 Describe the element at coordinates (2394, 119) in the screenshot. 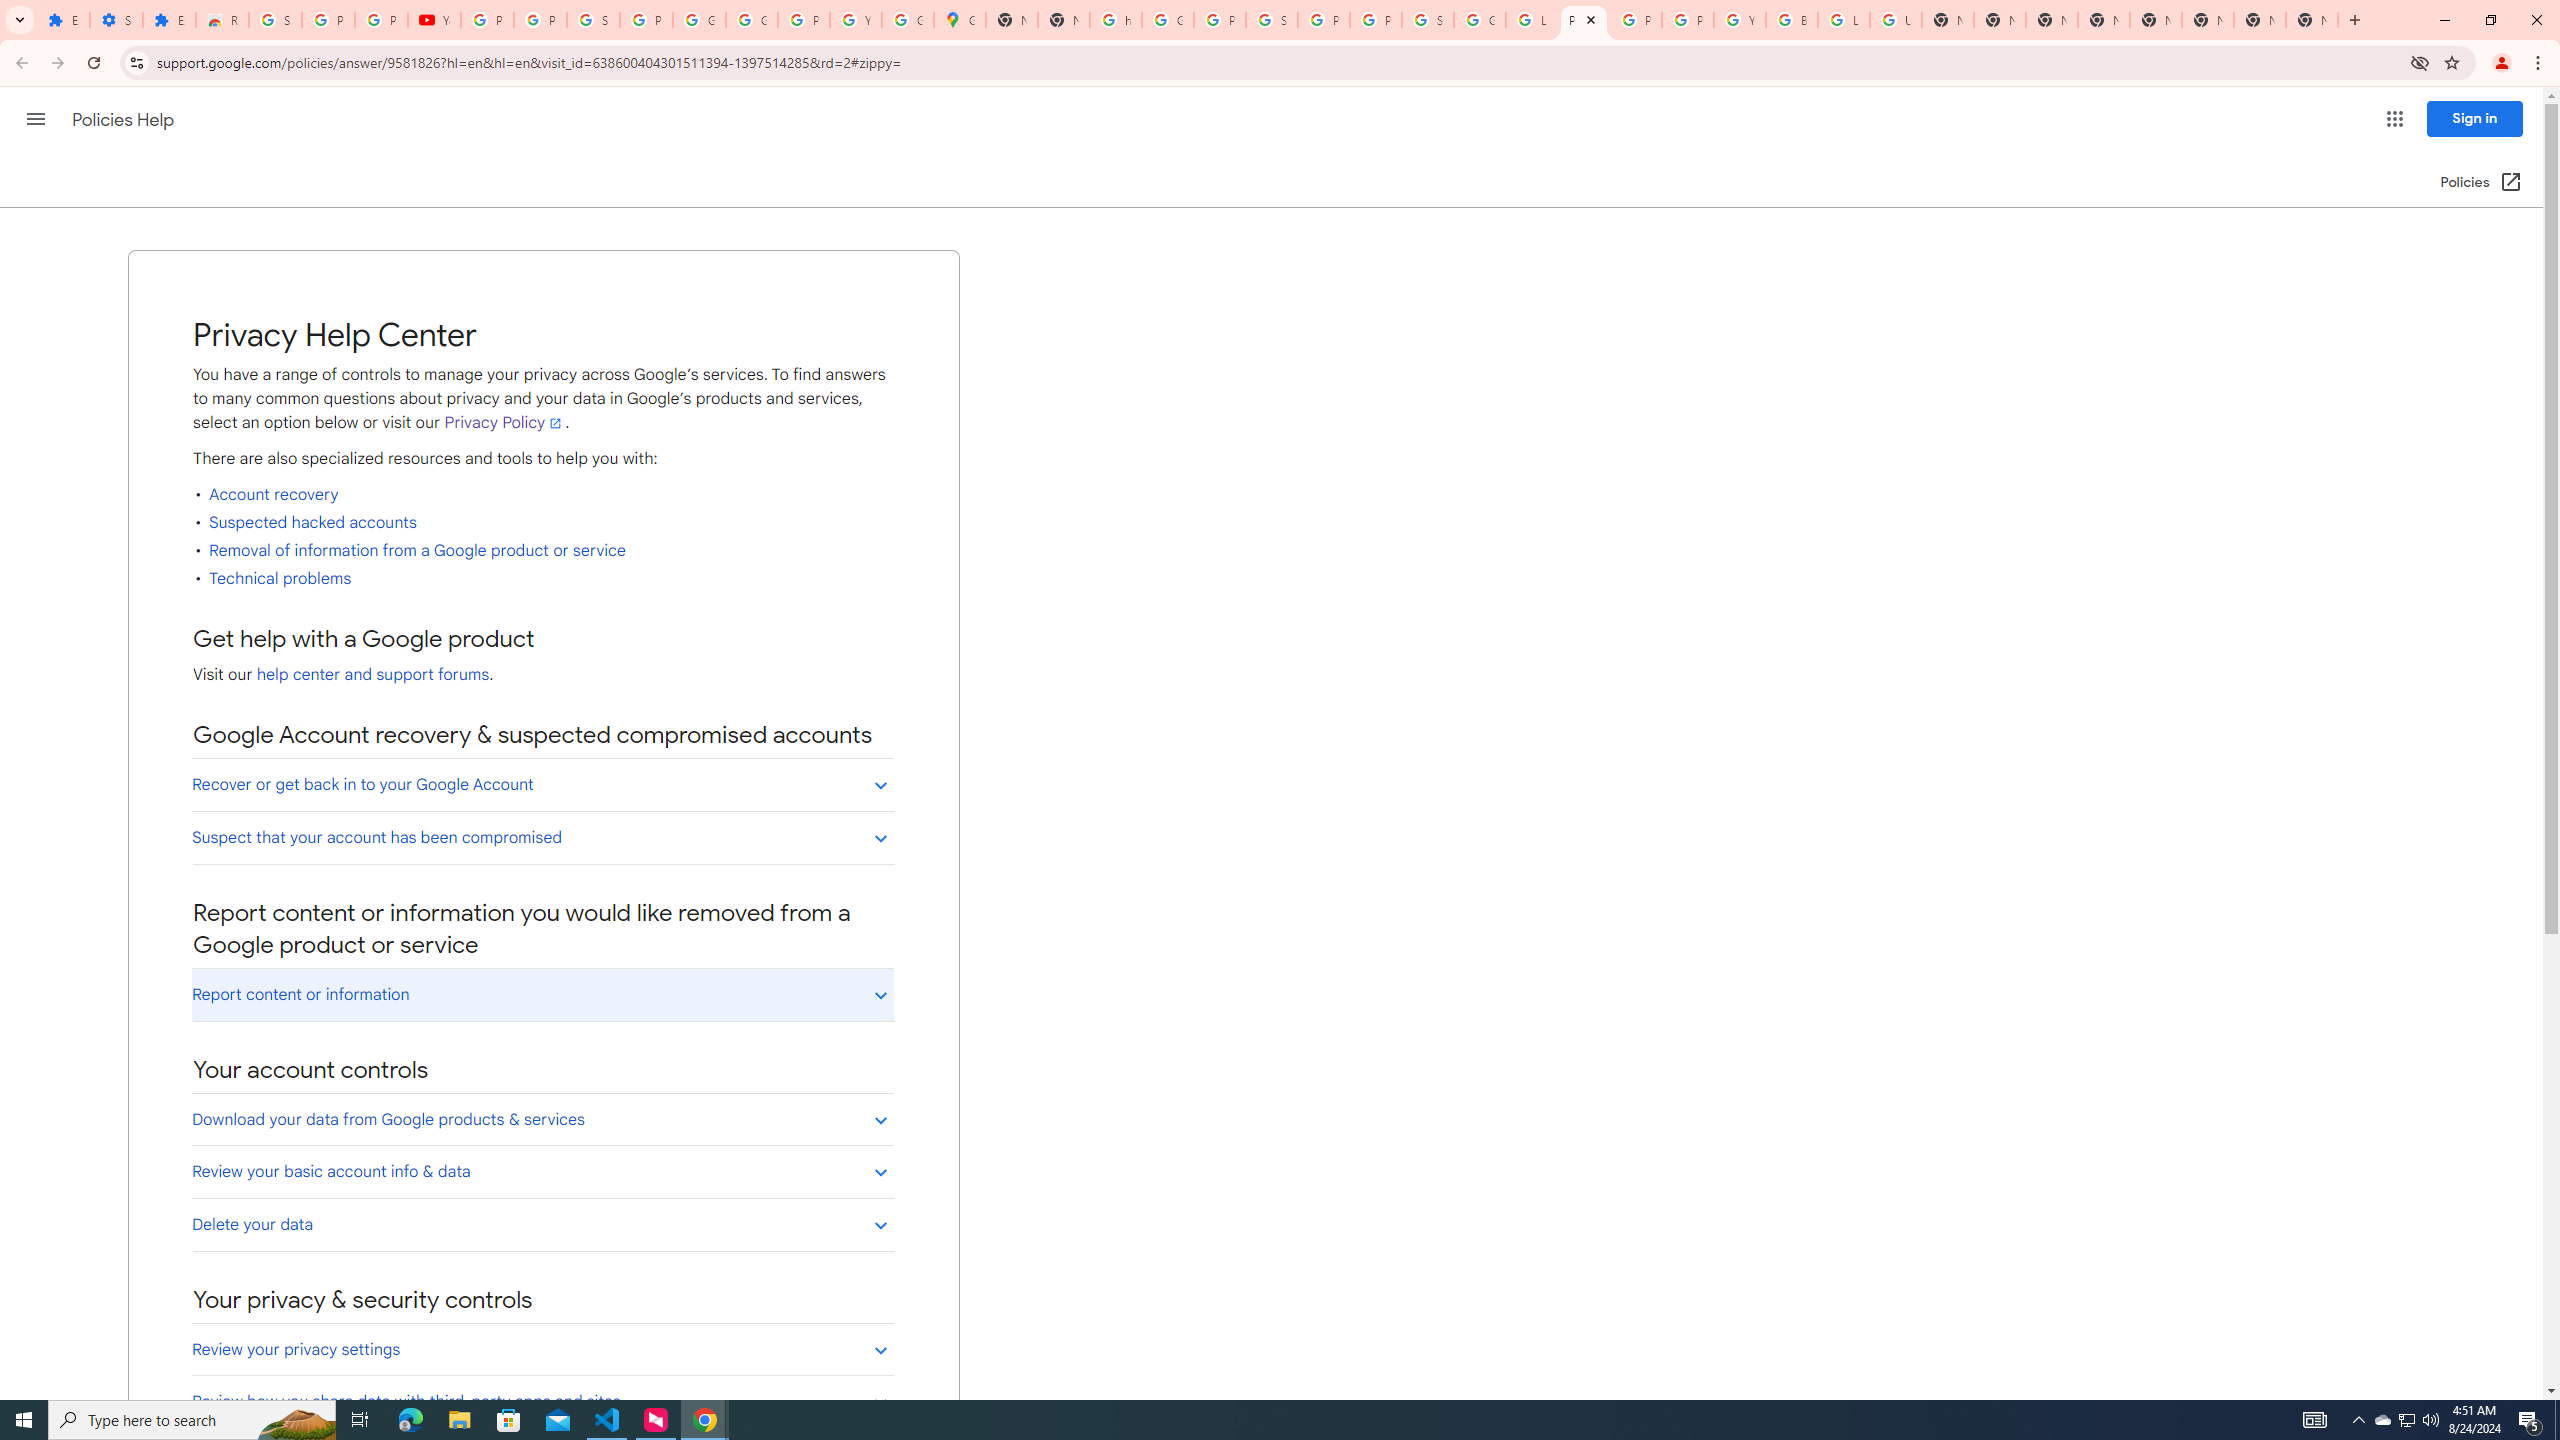

I see `Google apps` at that location.